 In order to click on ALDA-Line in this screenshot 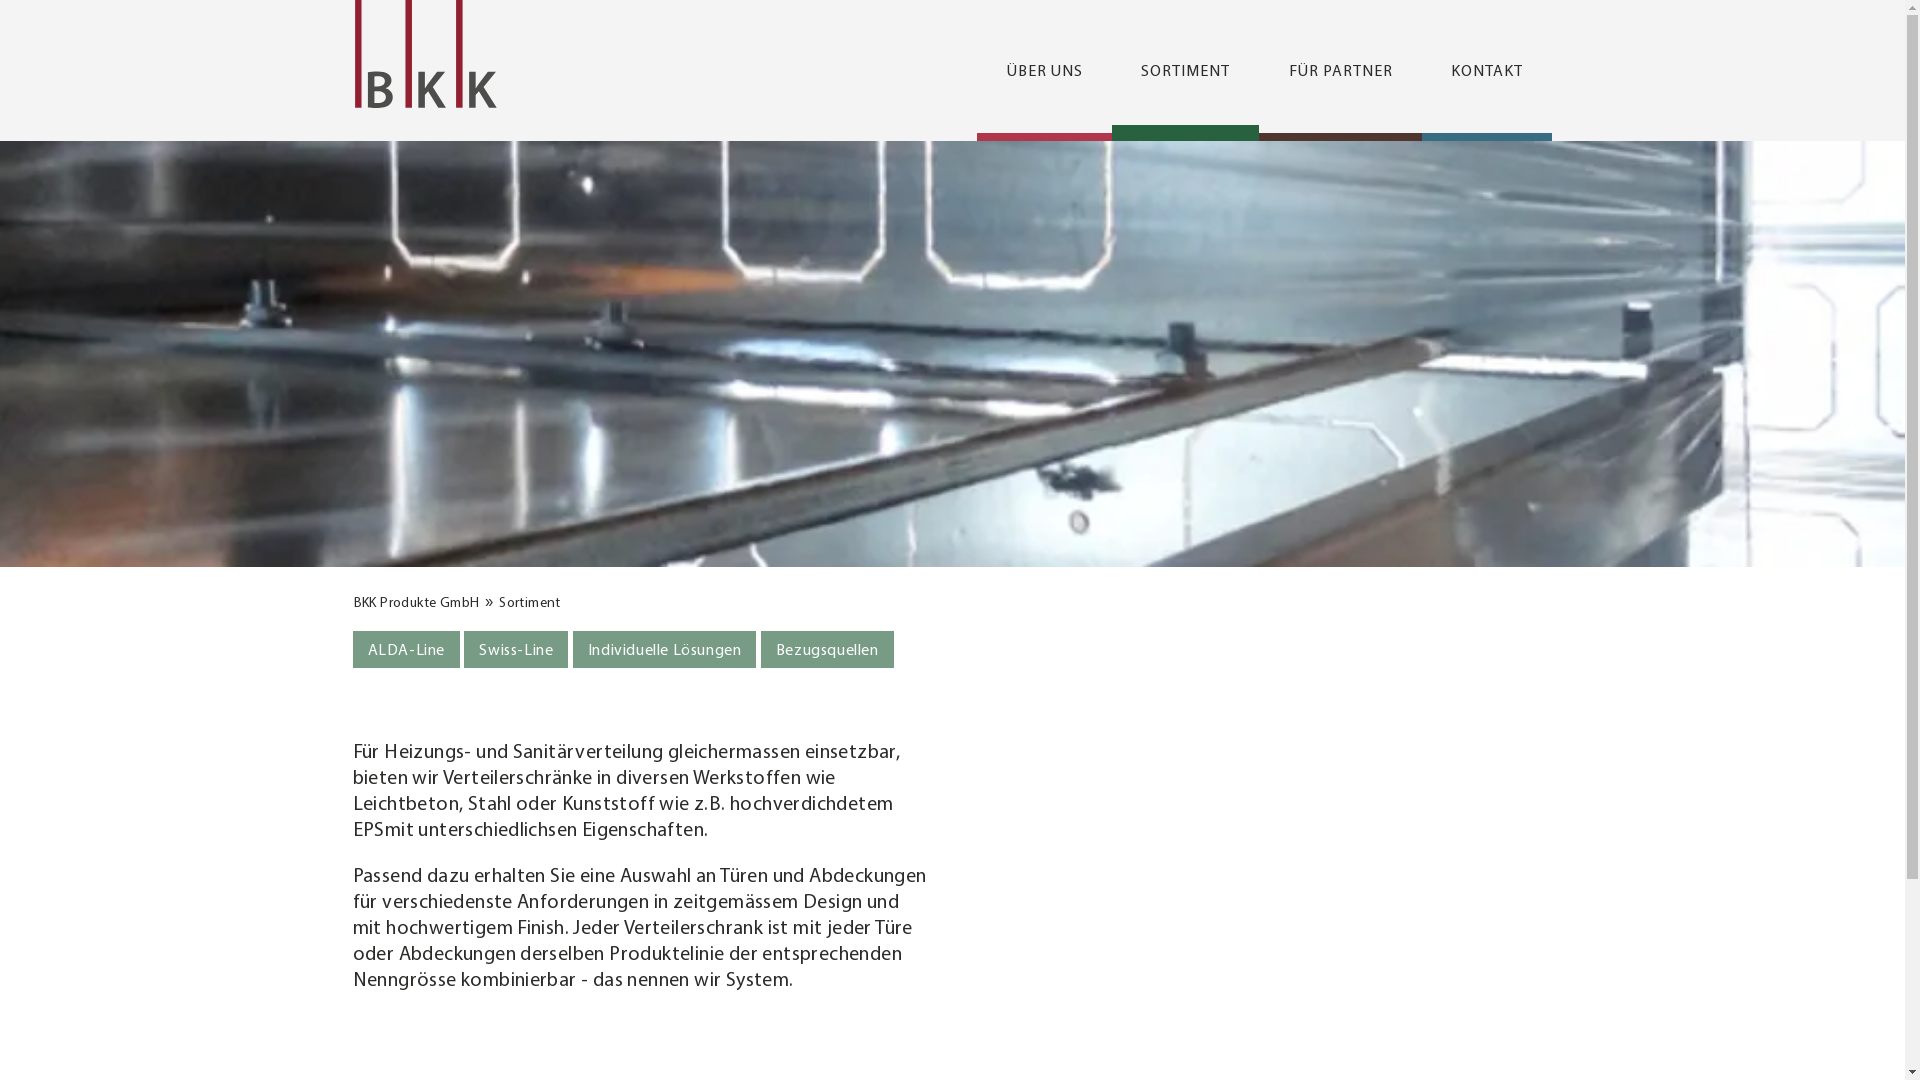, I will do `click(406, 650)`.